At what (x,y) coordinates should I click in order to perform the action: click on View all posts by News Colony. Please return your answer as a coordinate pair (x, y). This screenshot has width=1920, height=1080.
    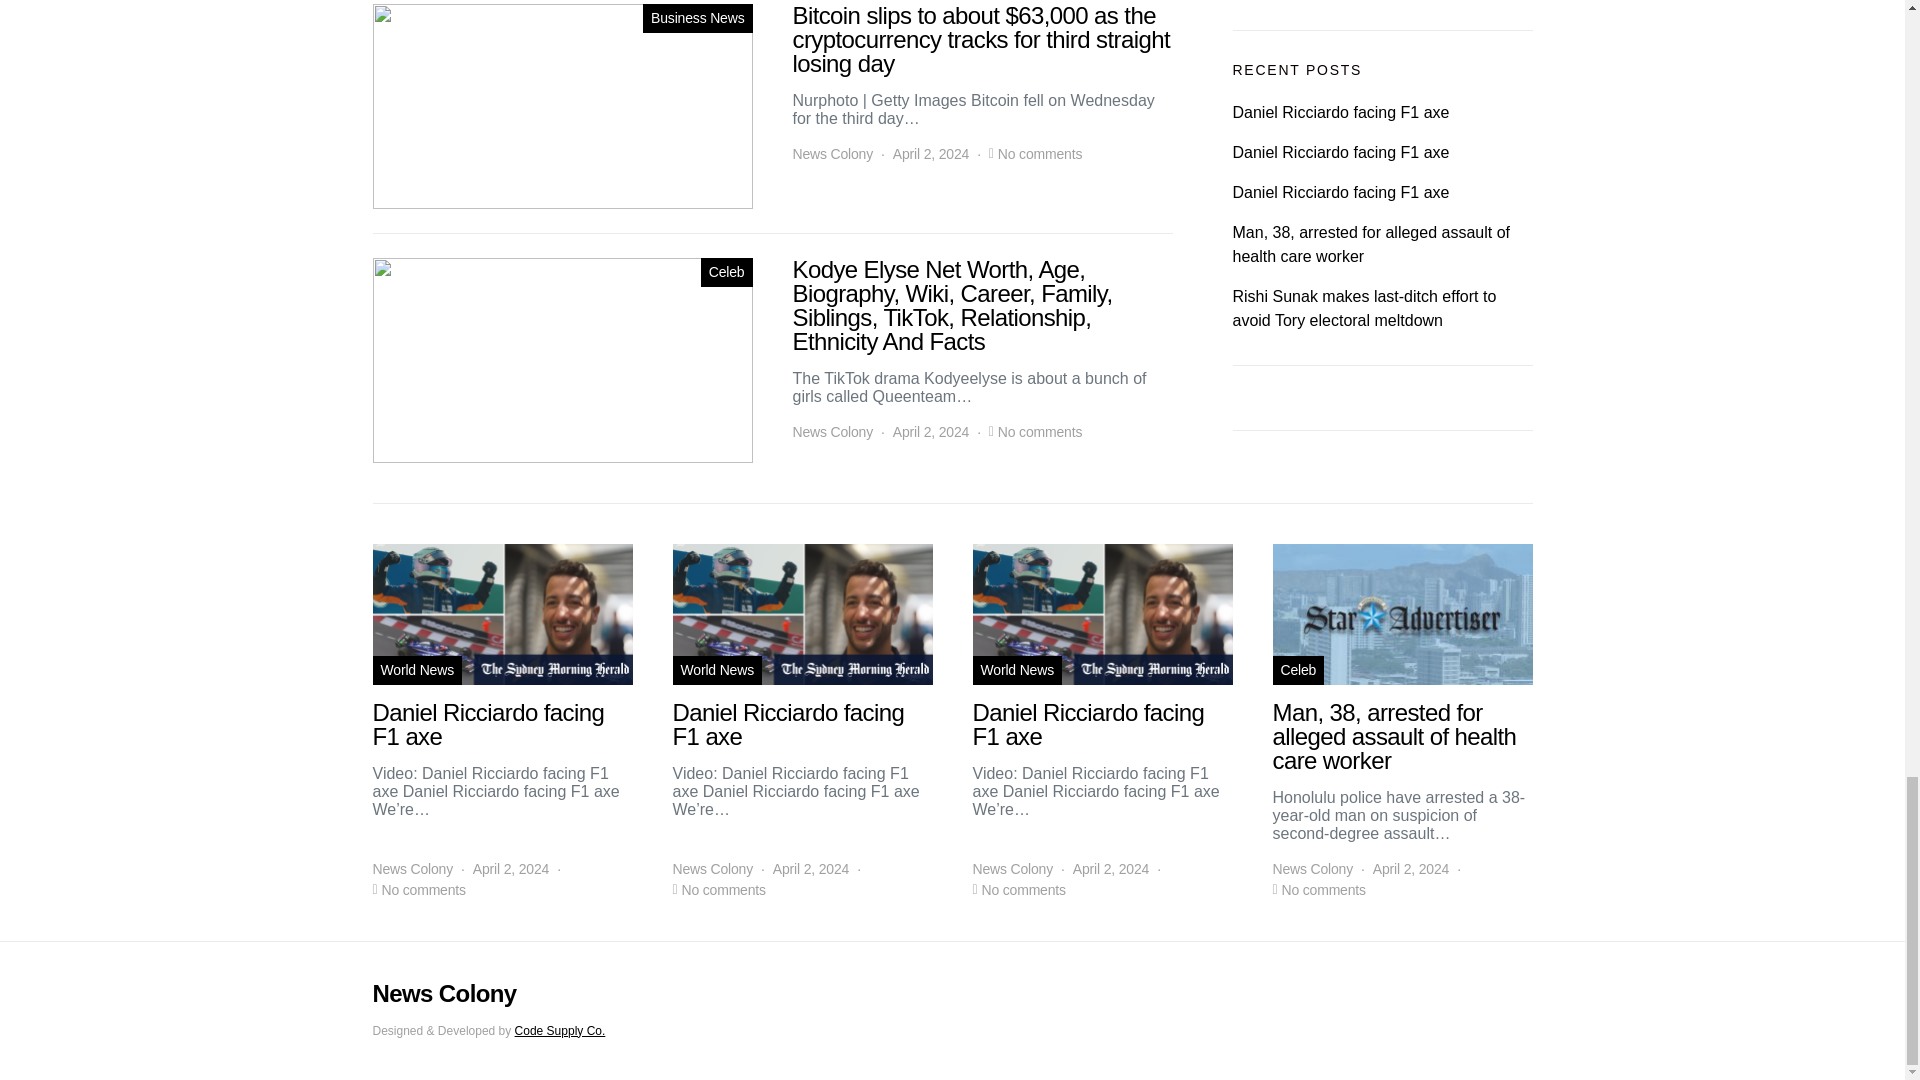
    Looking at the image, I should click on (832, 154).